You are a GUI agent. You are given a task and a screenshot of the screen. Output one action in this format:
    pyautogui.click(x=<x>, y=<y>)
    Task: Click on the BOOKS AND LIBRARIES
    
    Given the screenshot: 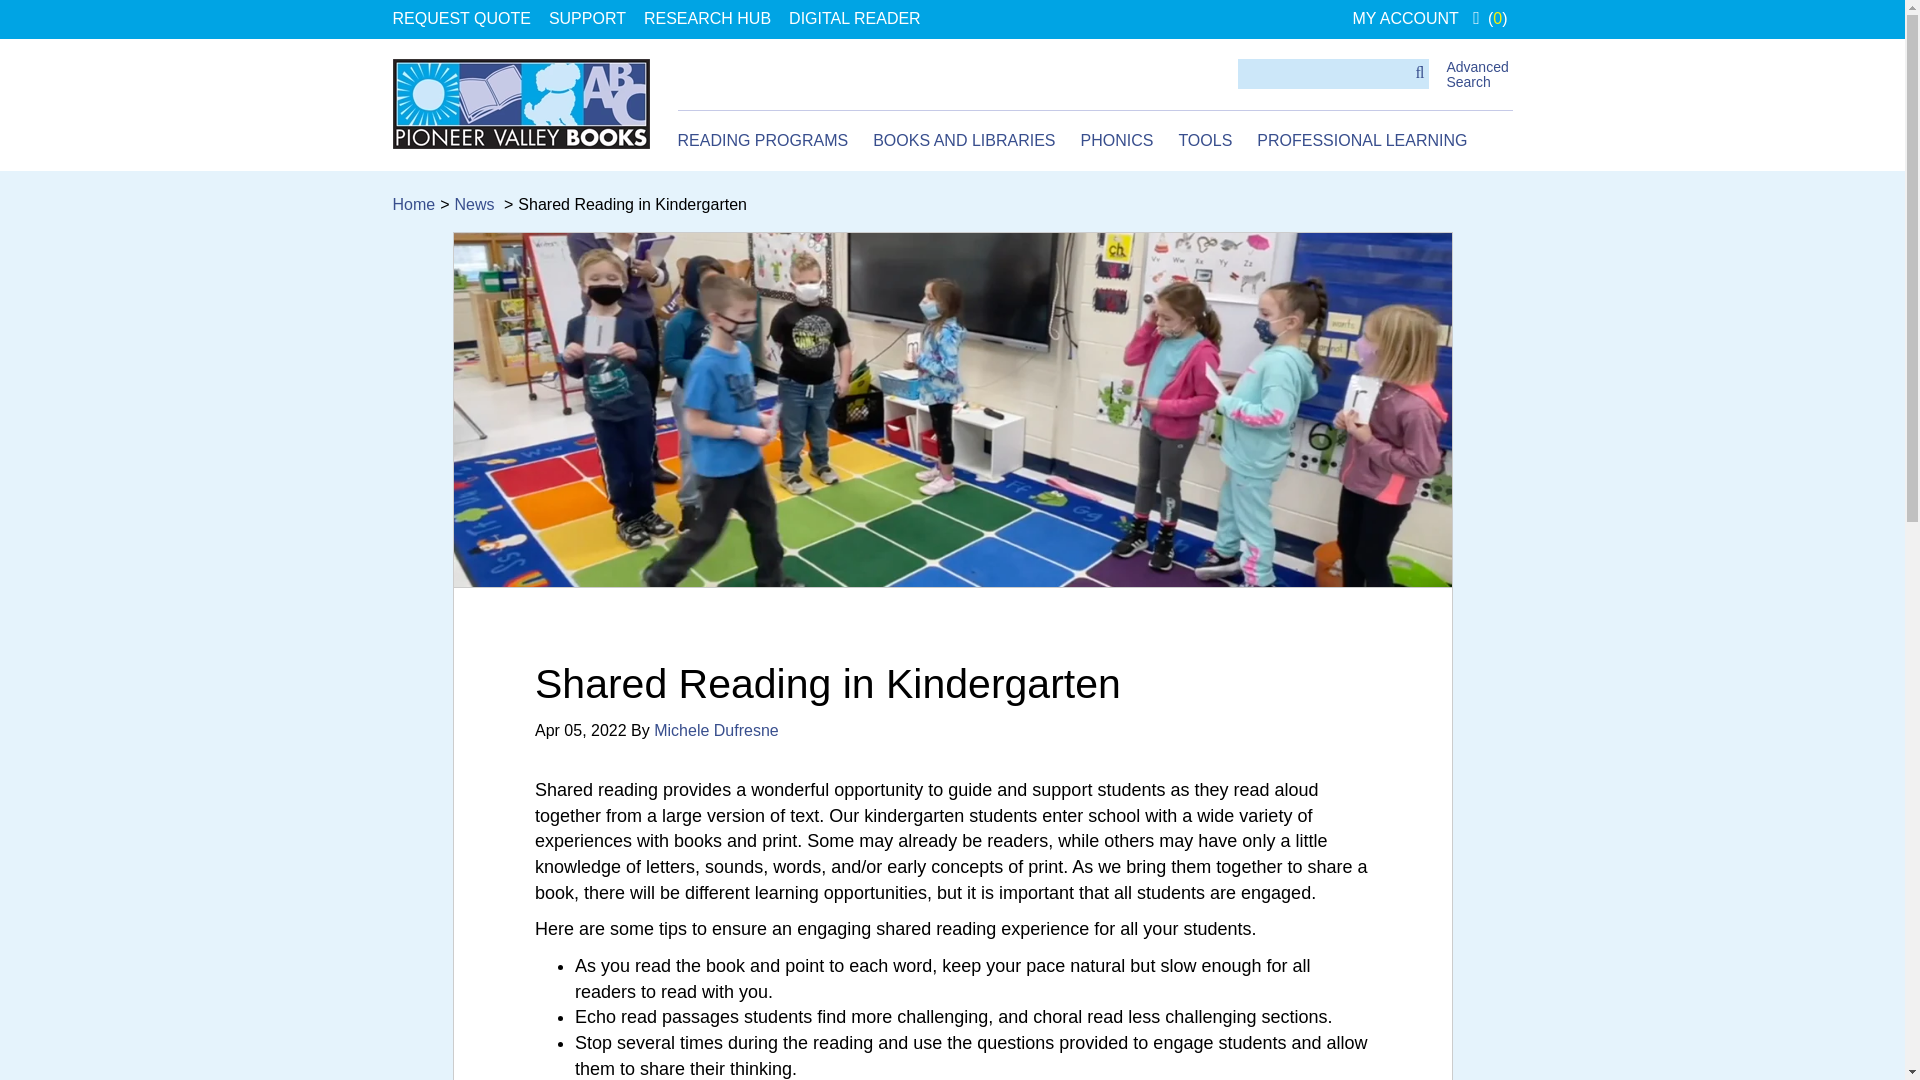 What is the action you would take?
    pyautogui.click(x=964, y=141)
    